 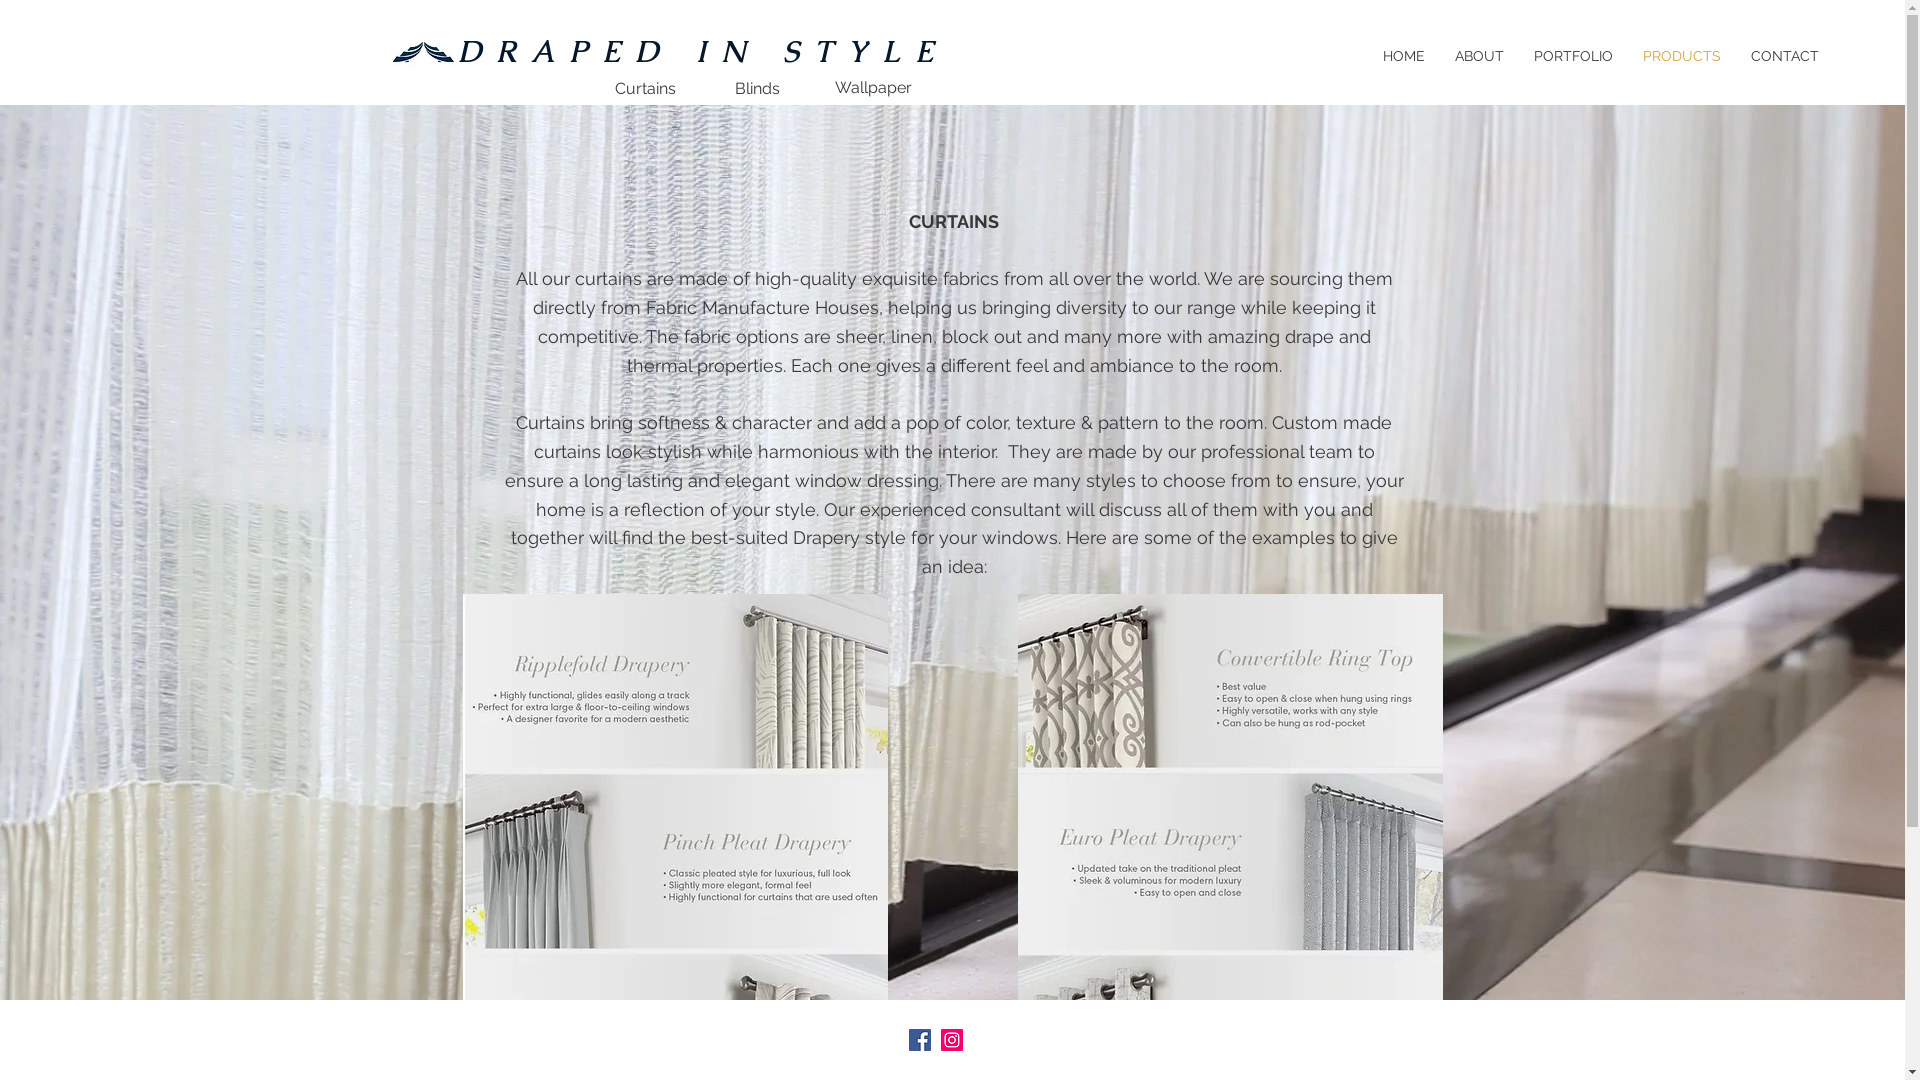 What do you see at coordinates (1404, 56) in the screenshot?
I see `HOME` at bounding box center [1404, 56].